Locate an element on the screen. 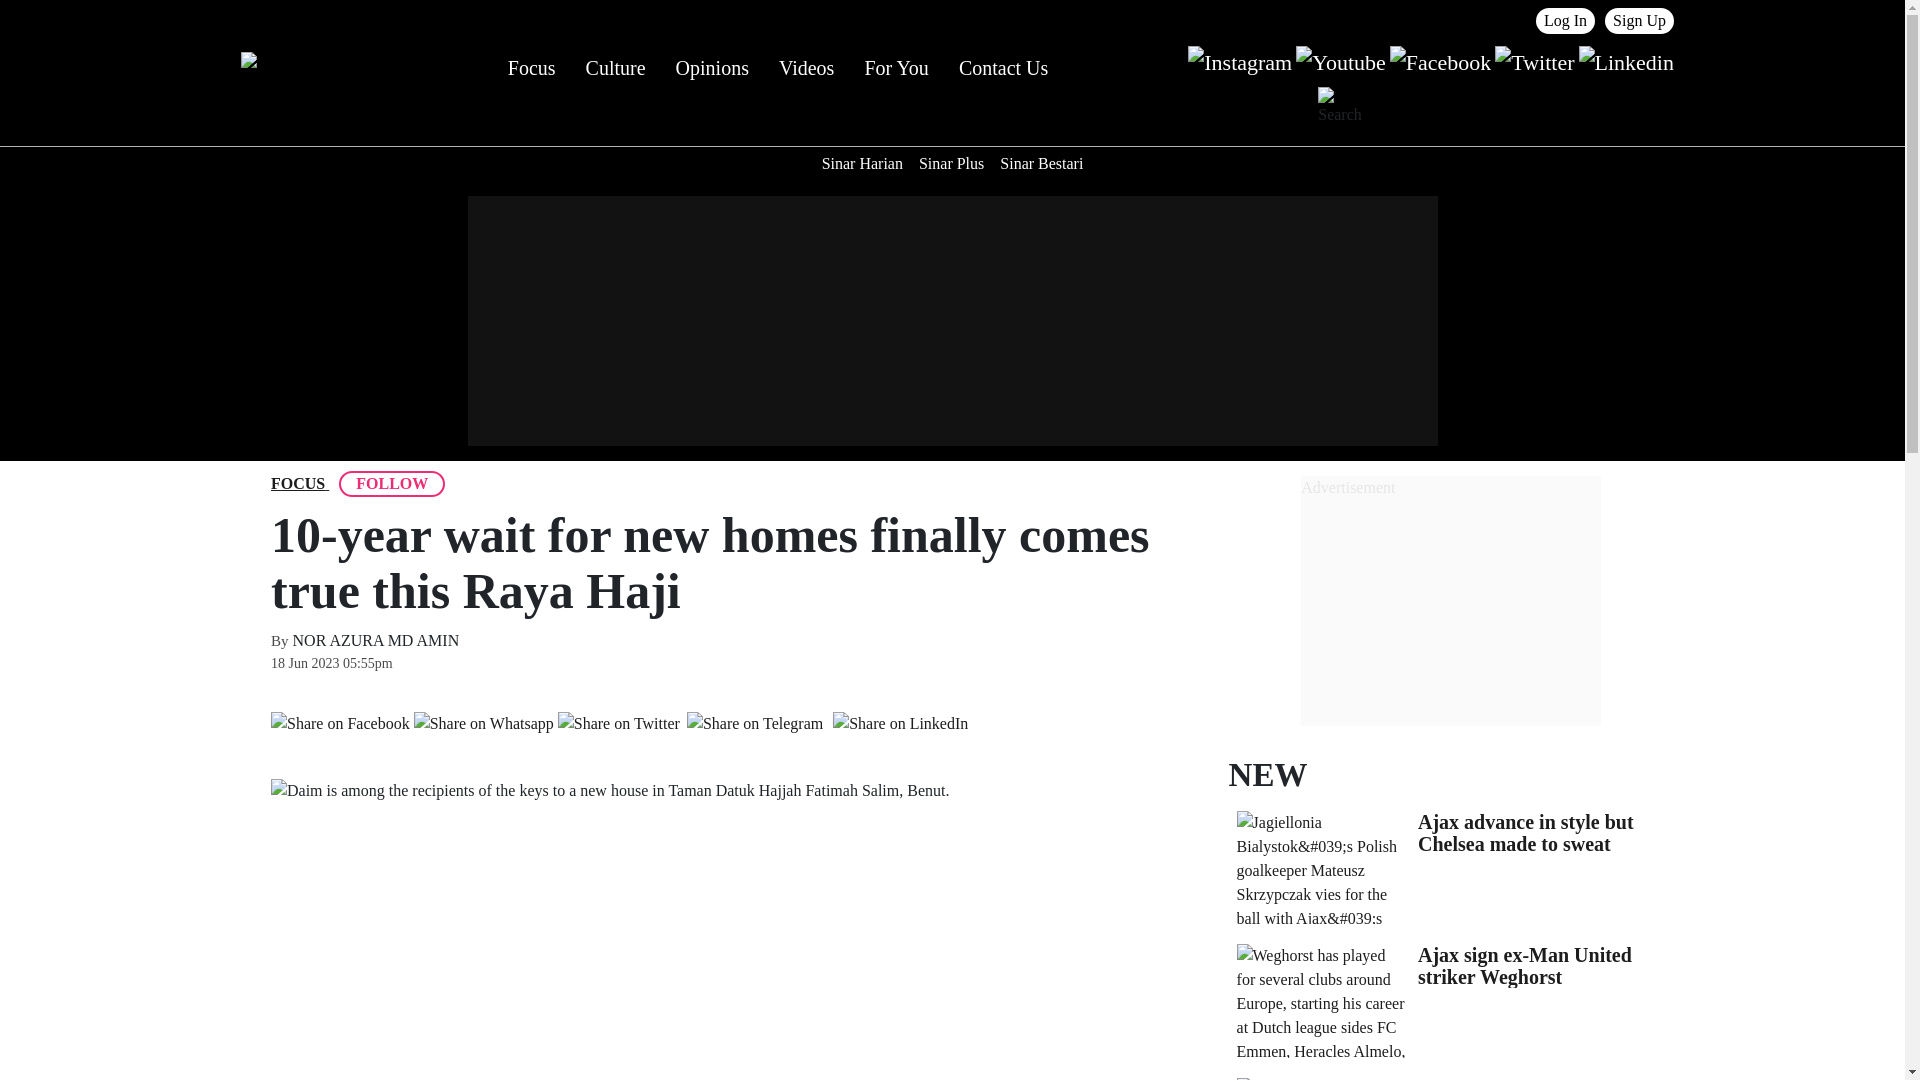 This screenshot has height=1080, width=1920. Opinions is located at coordinates (712, 68).